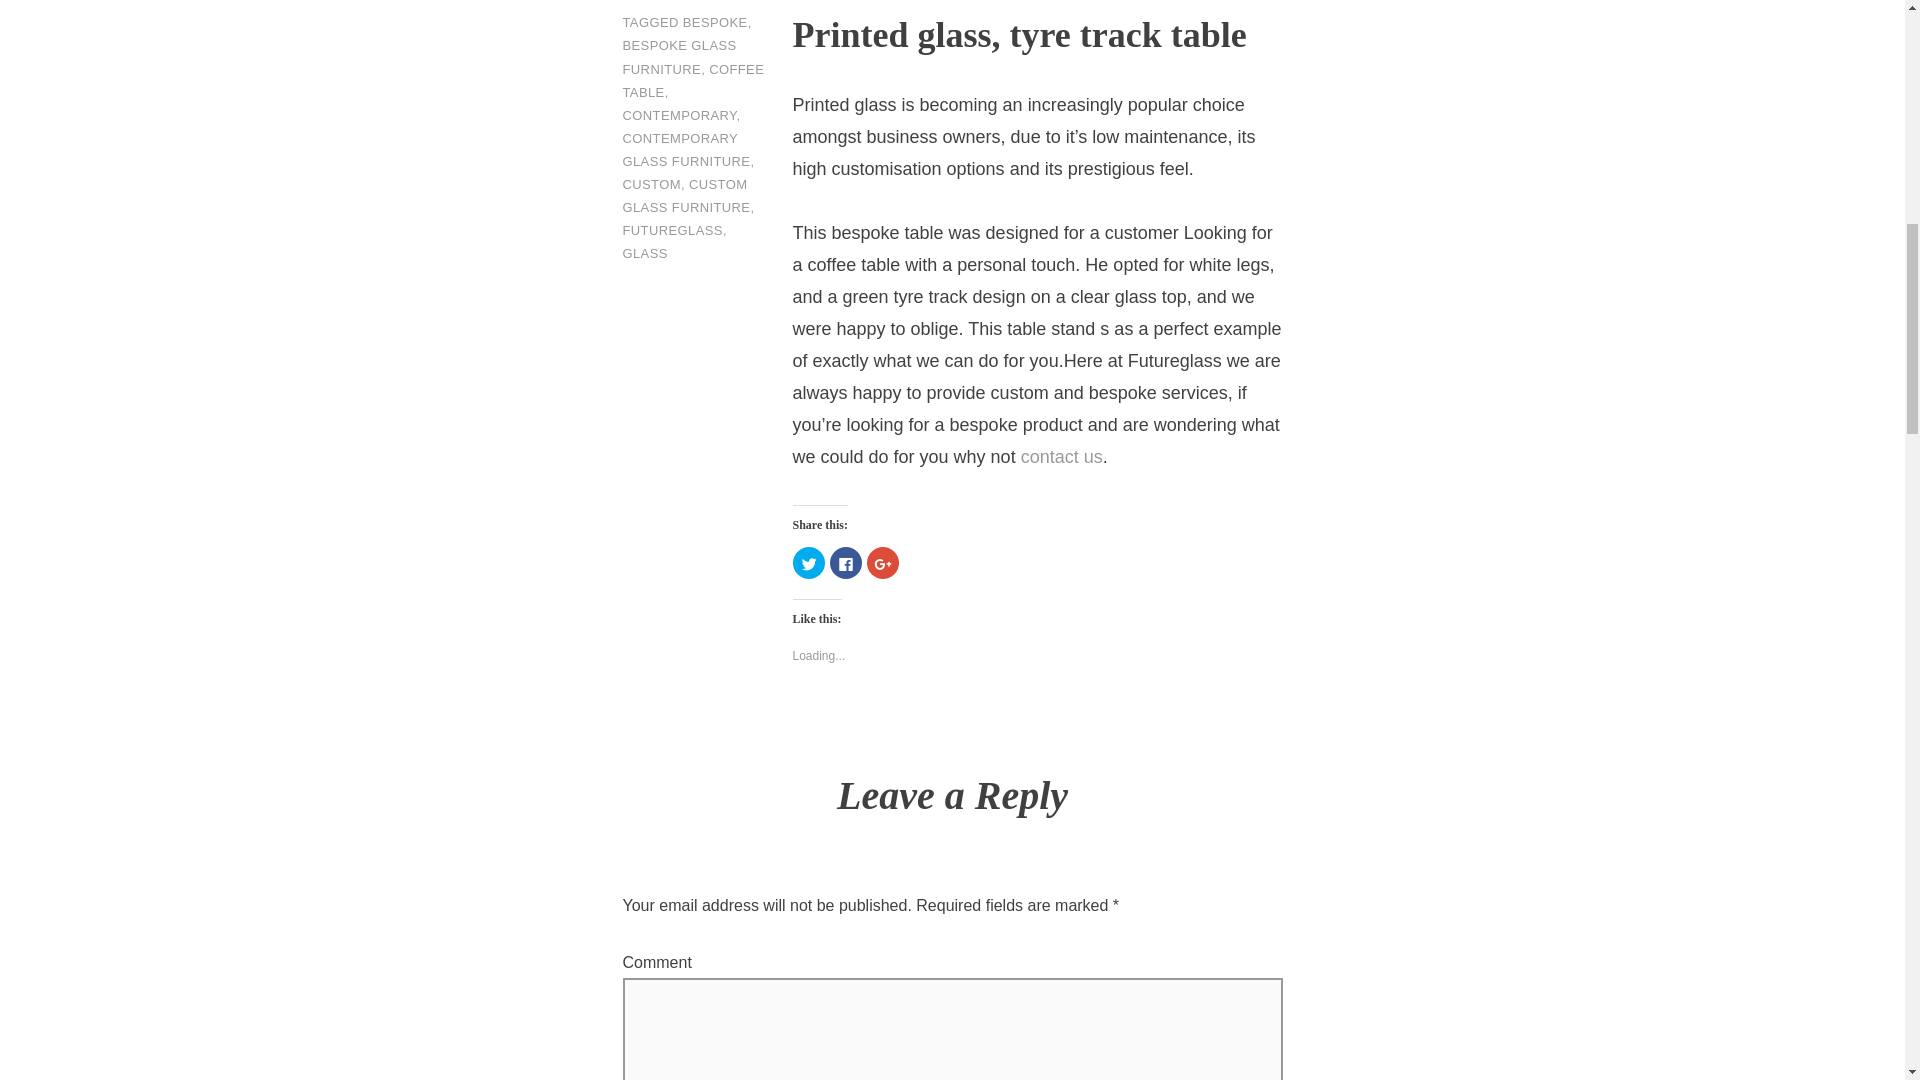  What do you see at coordinates (650, 184) in the screenshot?
I see `CUSTOM` at bounding box center [650, 184].